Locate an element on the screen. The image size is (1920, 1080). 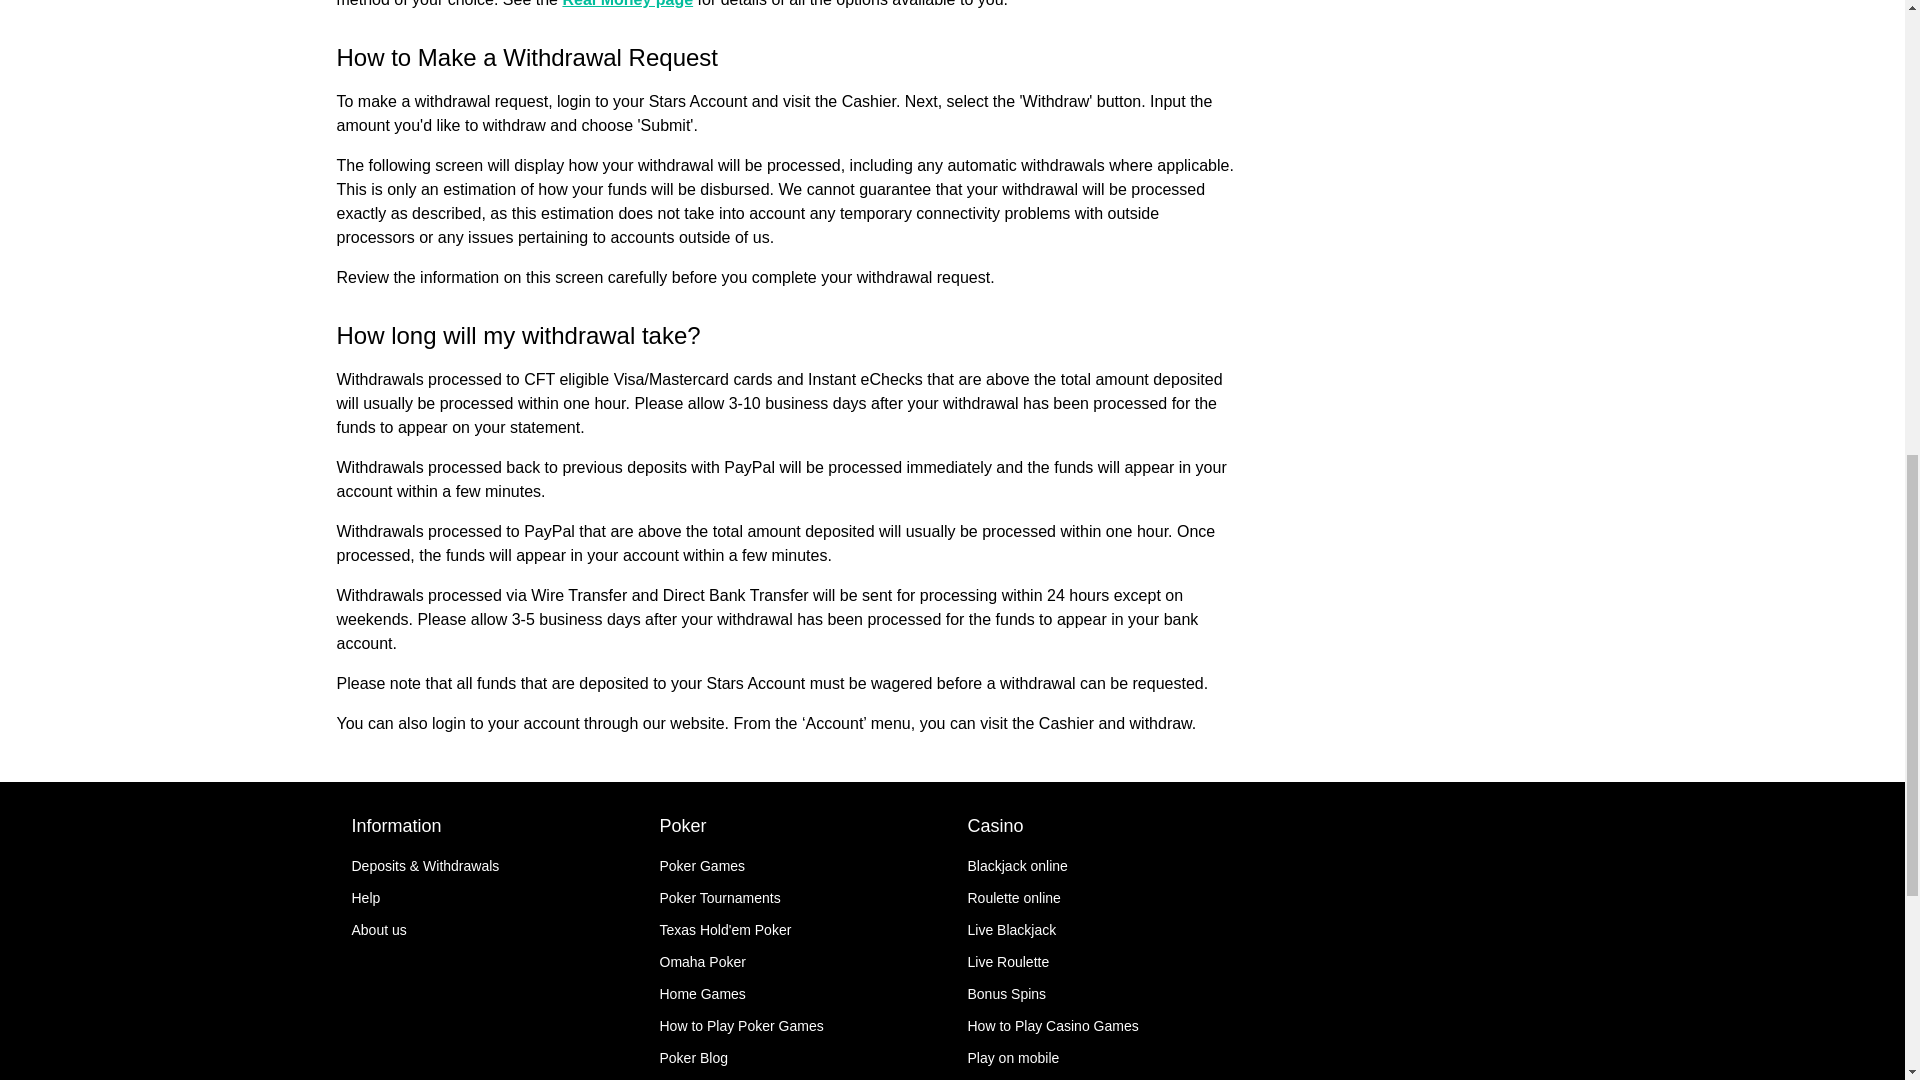
Live Roulette is located at coordinates (1008, 961).